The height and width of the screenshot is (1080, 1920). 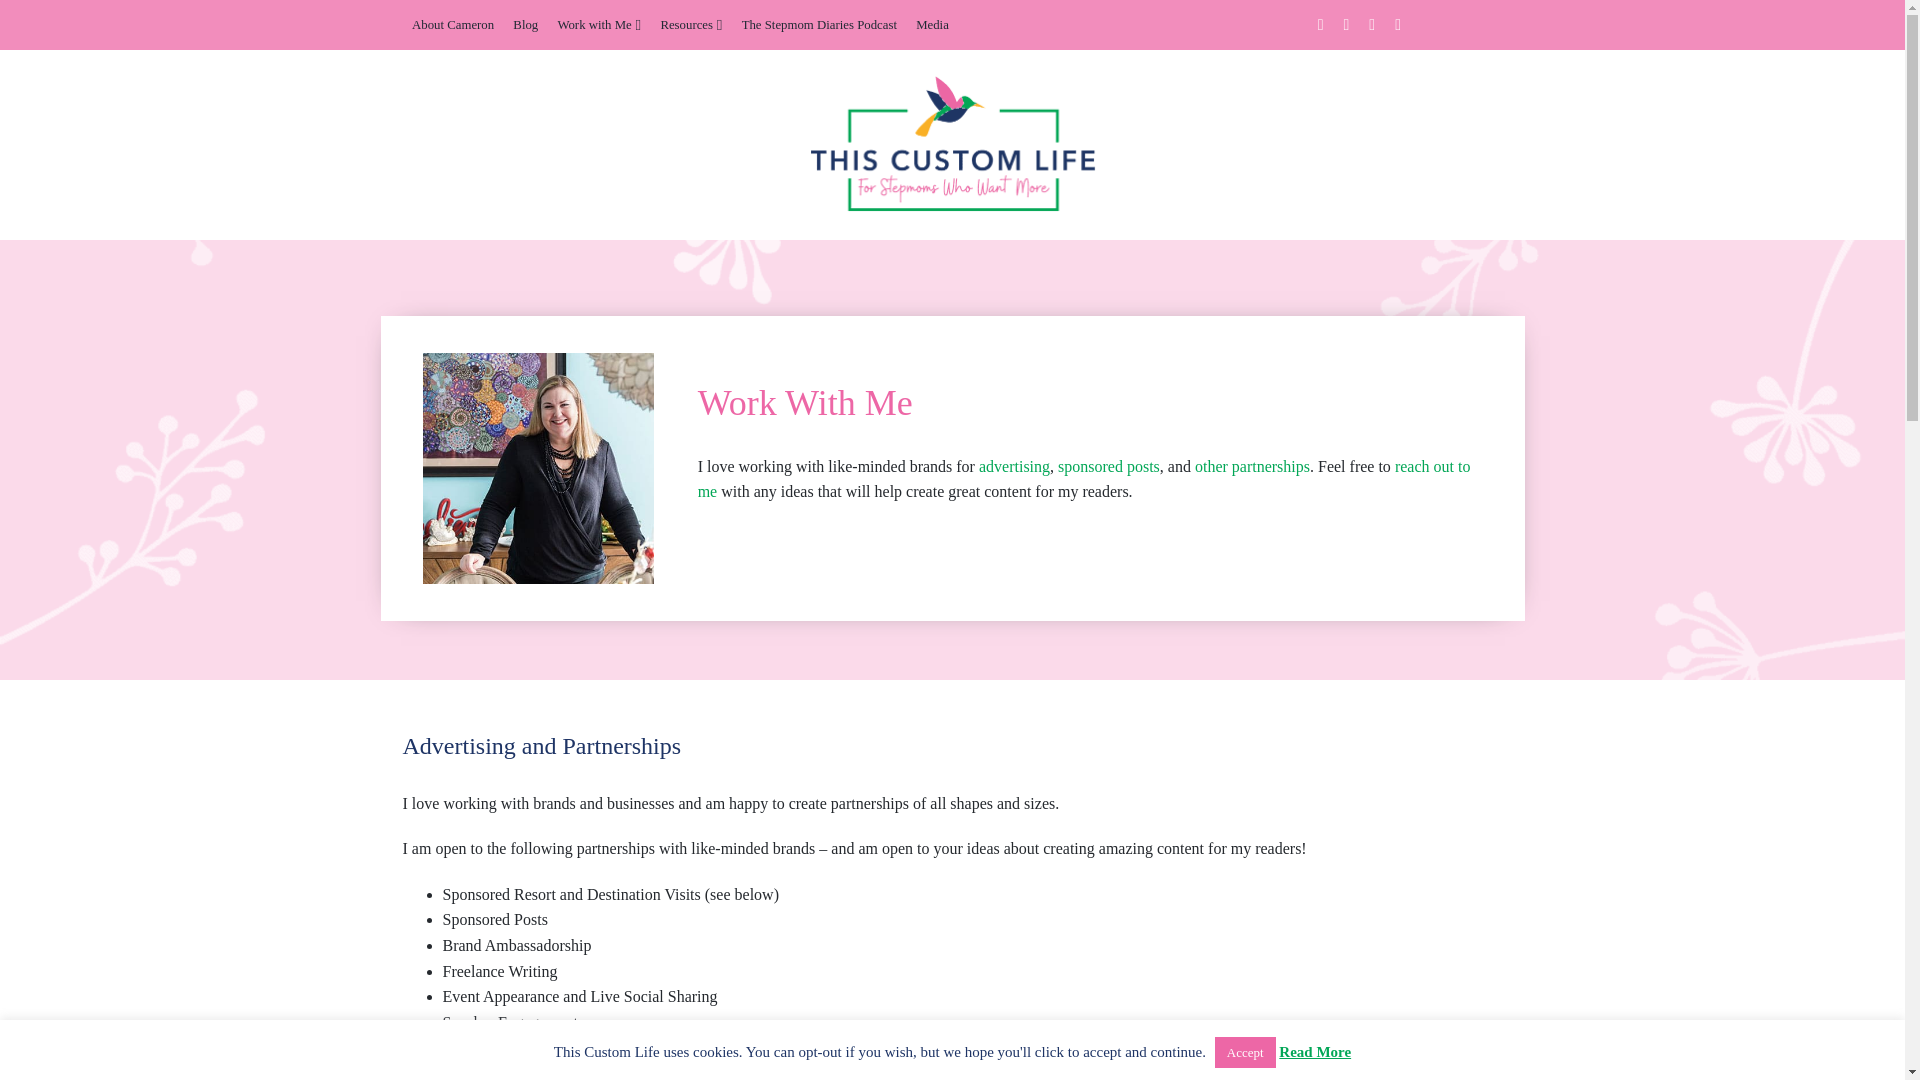 I want to click on Media, so click(x=932, y=24).